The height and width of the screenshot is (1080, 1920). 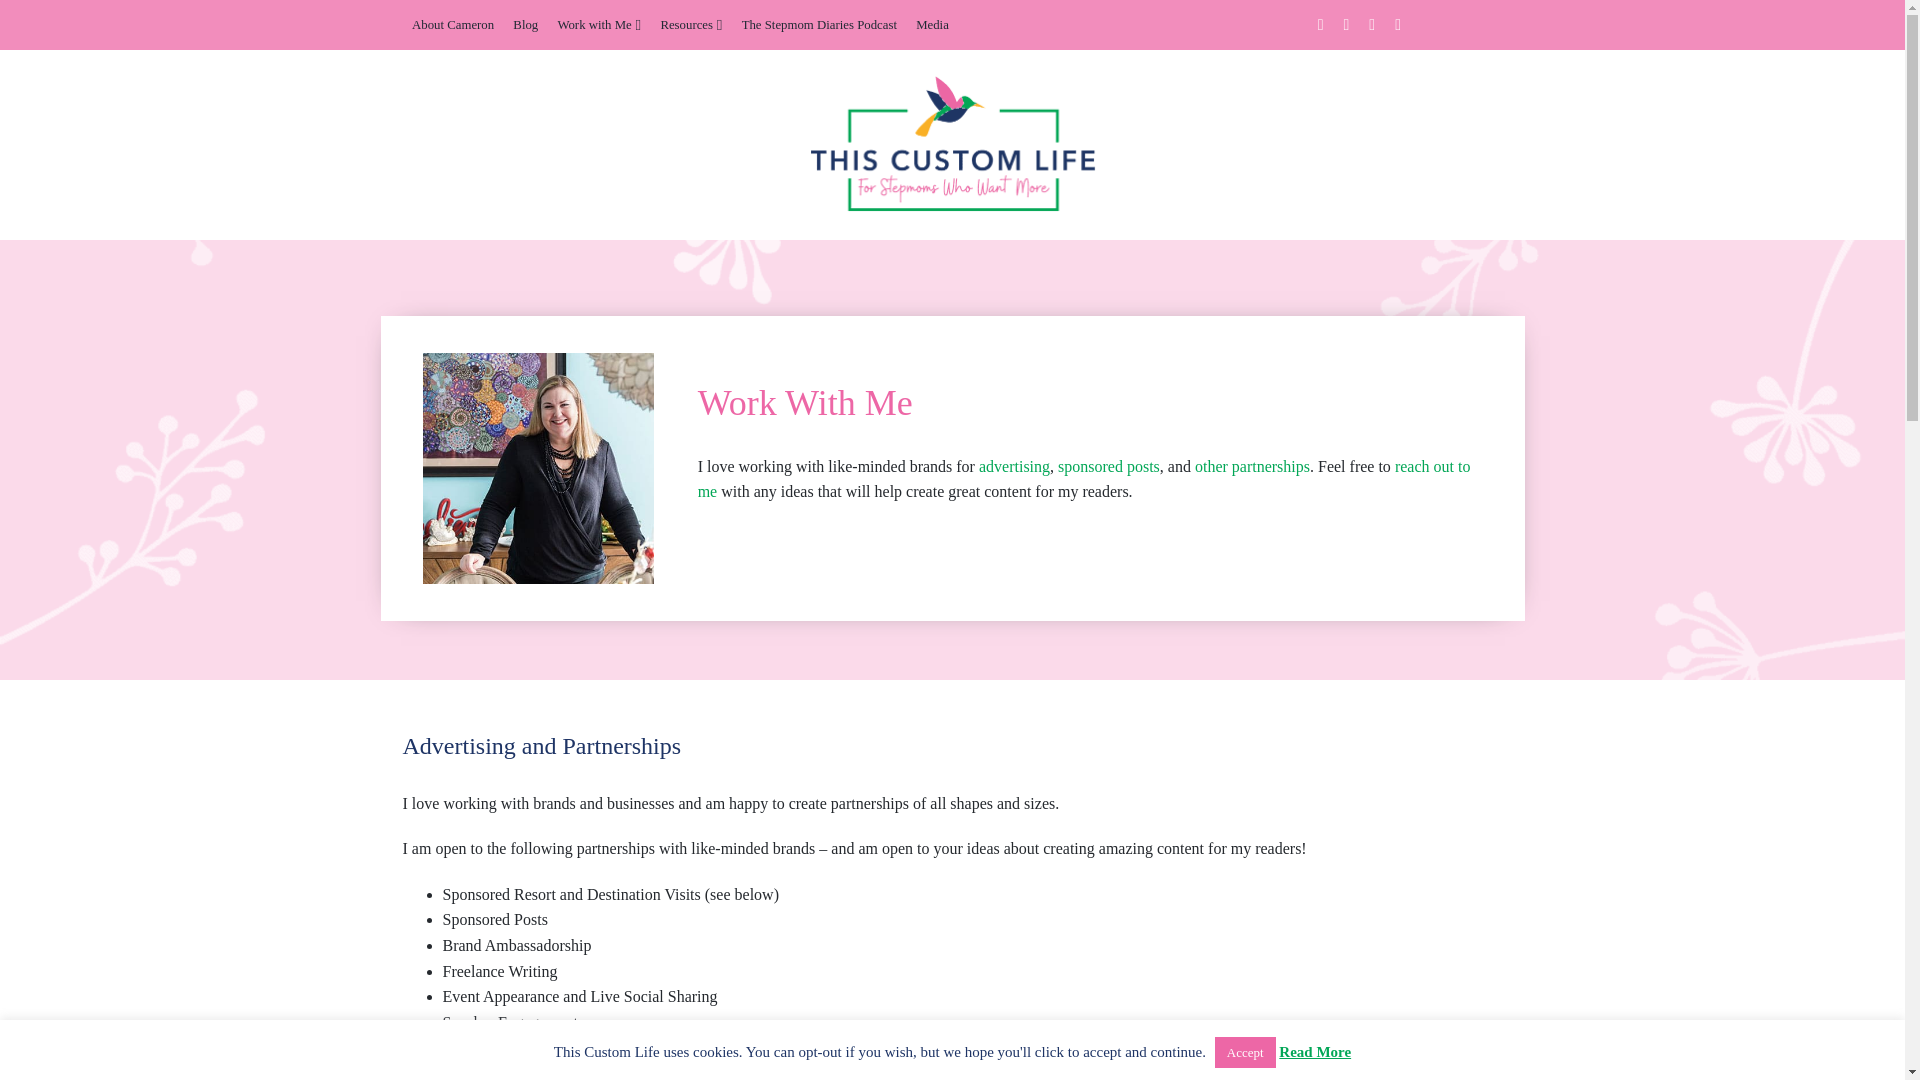 I want to click on Media, so click(x=932, y=24).